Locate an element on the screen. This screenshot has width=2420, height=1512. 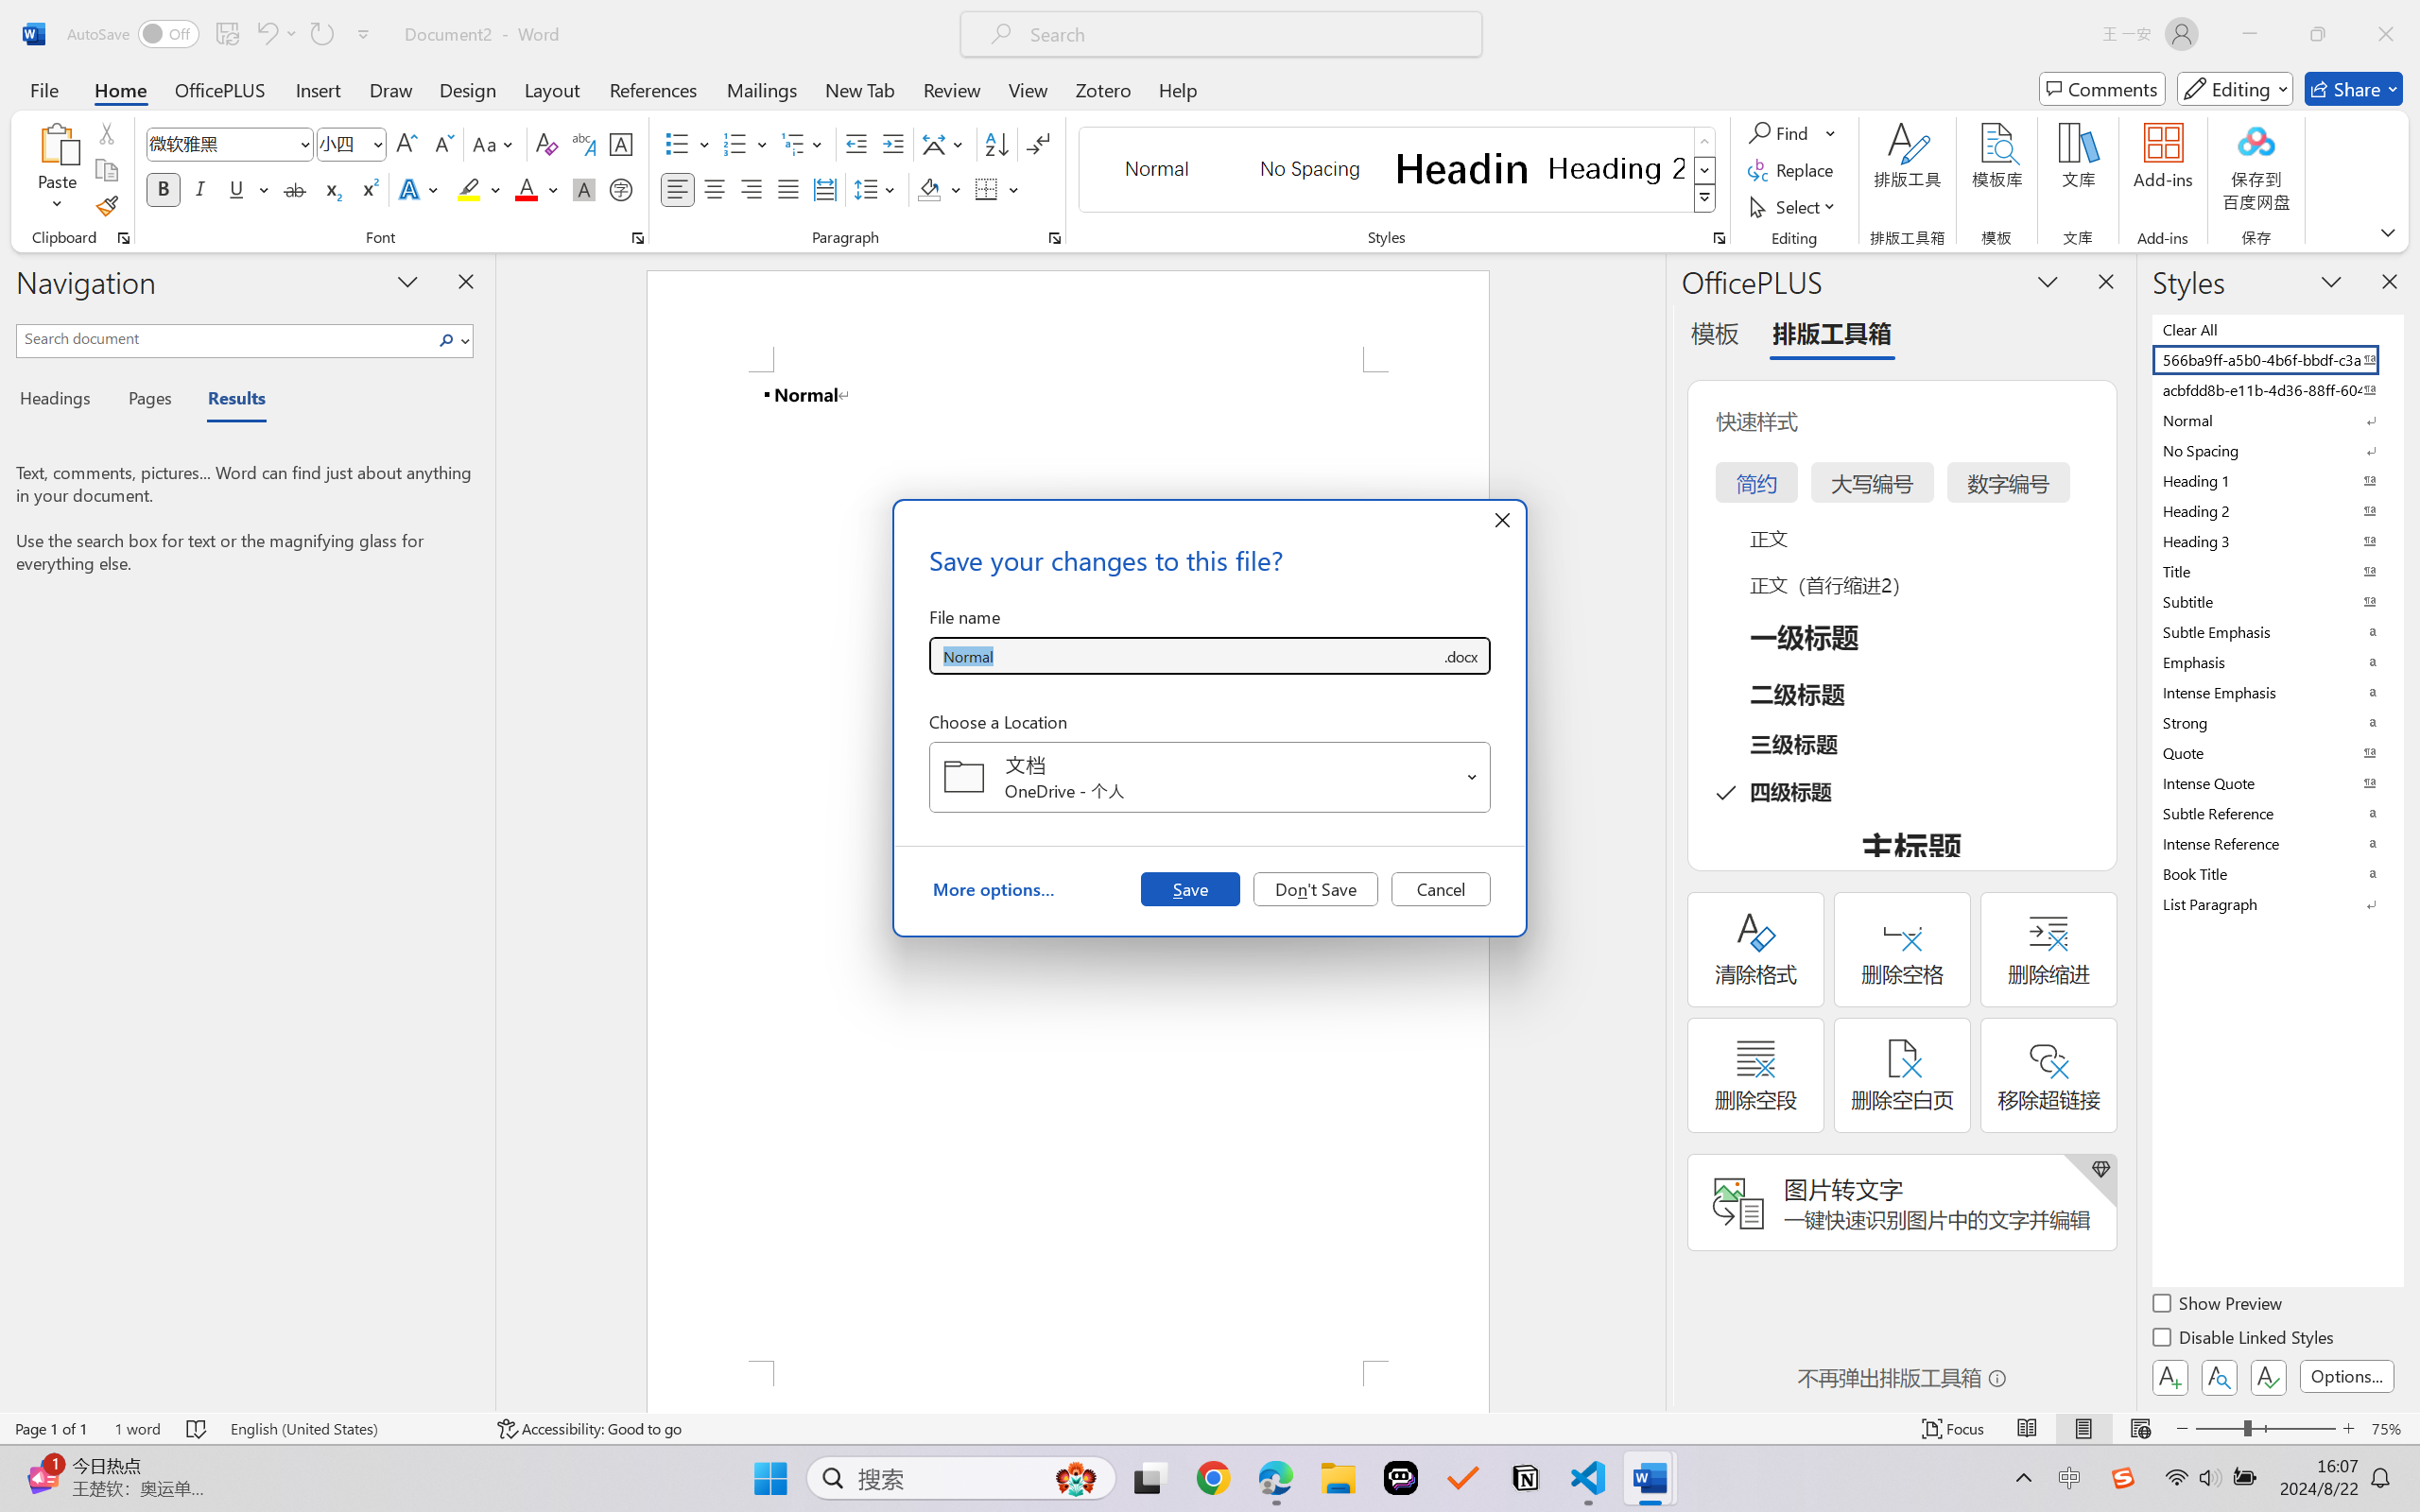
AutomationID: QuickStylesGallery is located at coordinates (1399, 170).